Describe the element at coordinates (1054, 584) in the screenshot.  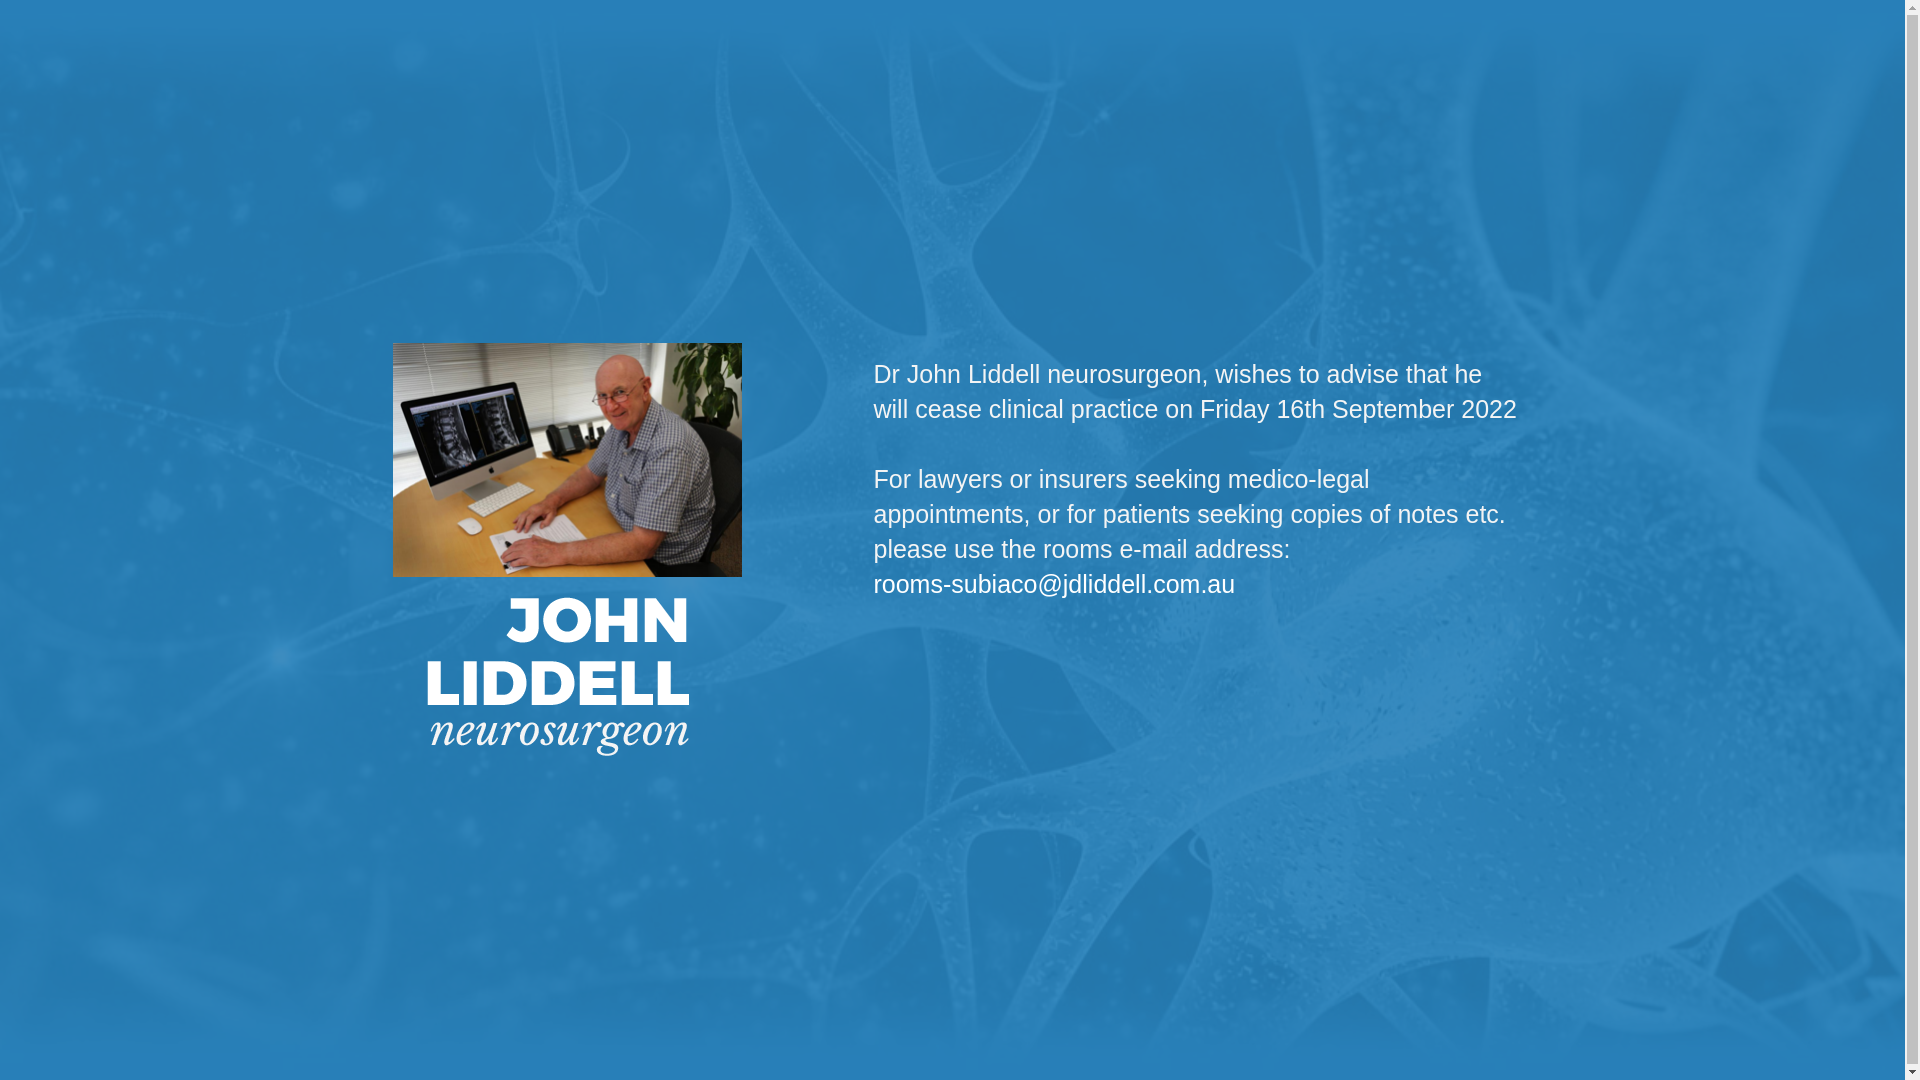
I see `rooms-subiaco@jdliddell.com.au` at that location.